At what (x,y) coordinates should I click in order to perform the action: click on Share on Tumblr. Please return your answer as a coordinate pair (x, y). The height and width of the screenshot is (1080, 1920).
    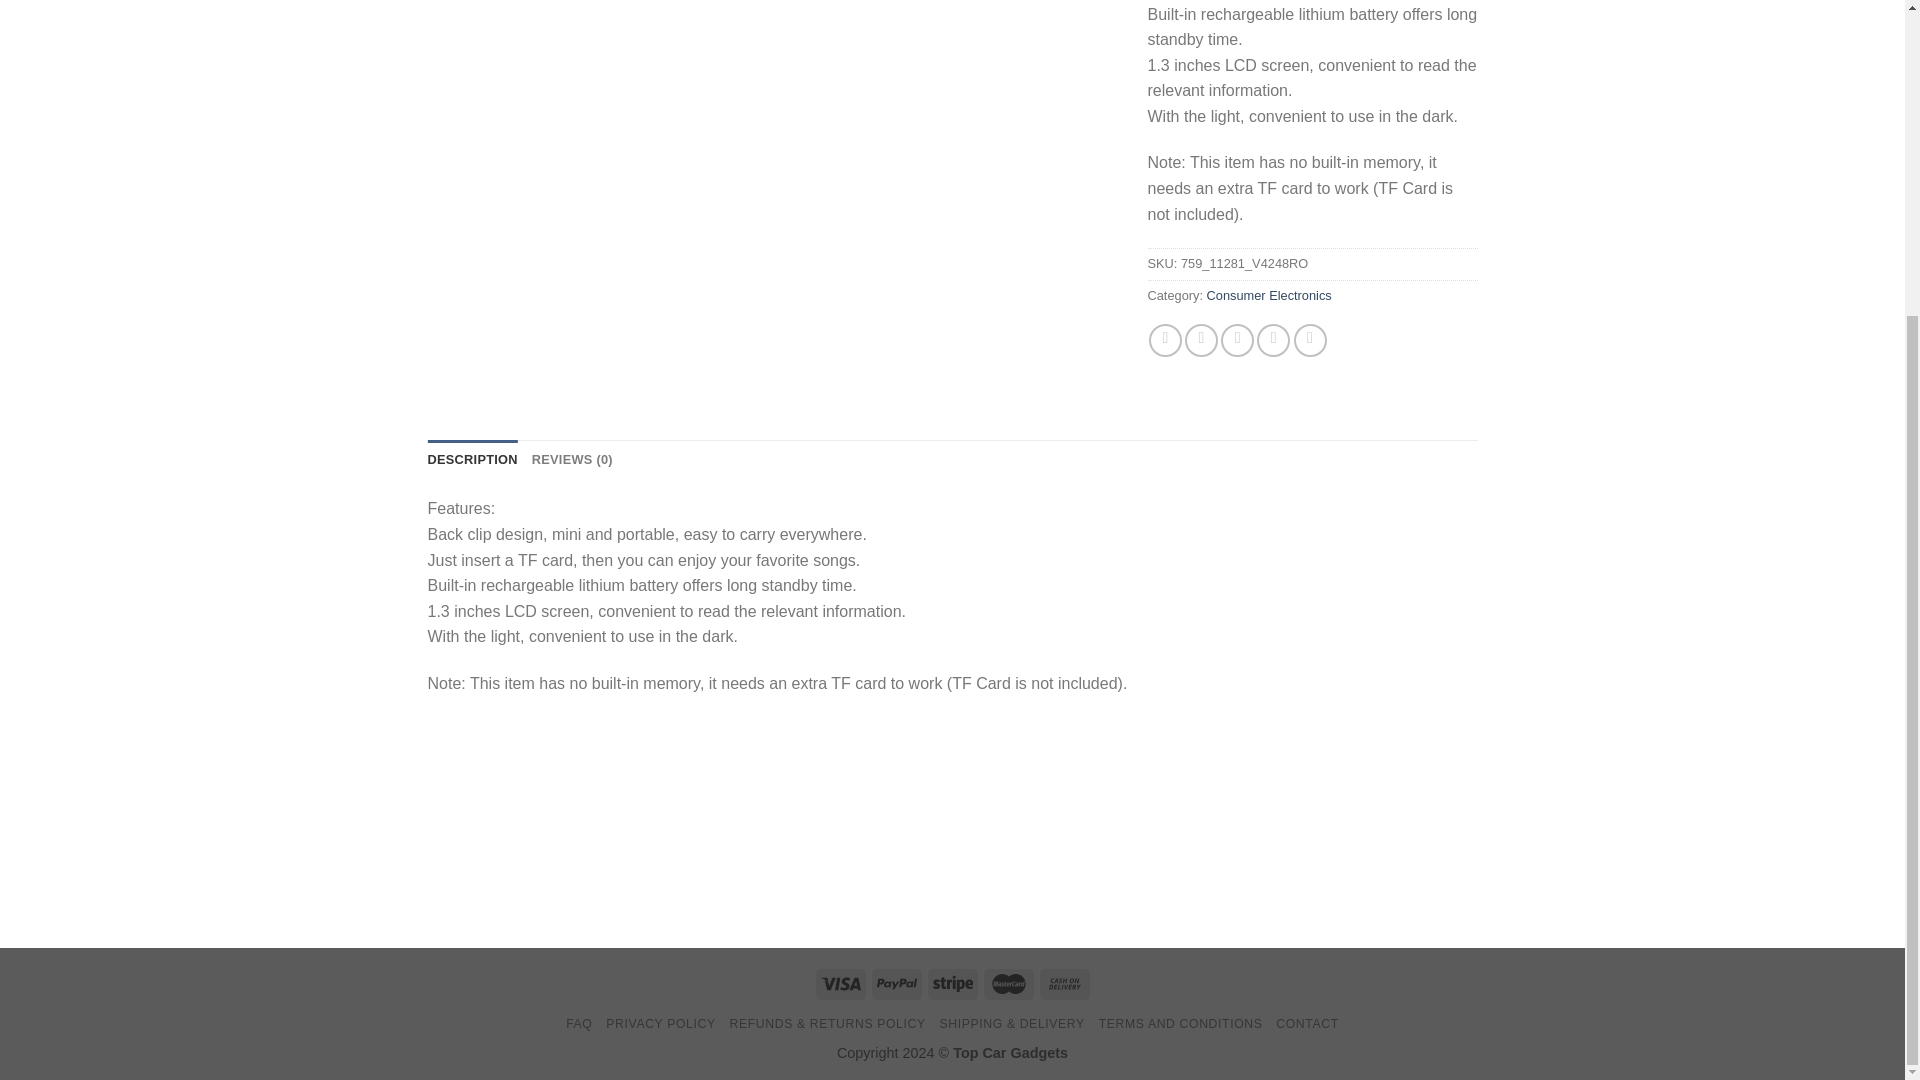
    Looking at the image, I should click on (1310, 340).